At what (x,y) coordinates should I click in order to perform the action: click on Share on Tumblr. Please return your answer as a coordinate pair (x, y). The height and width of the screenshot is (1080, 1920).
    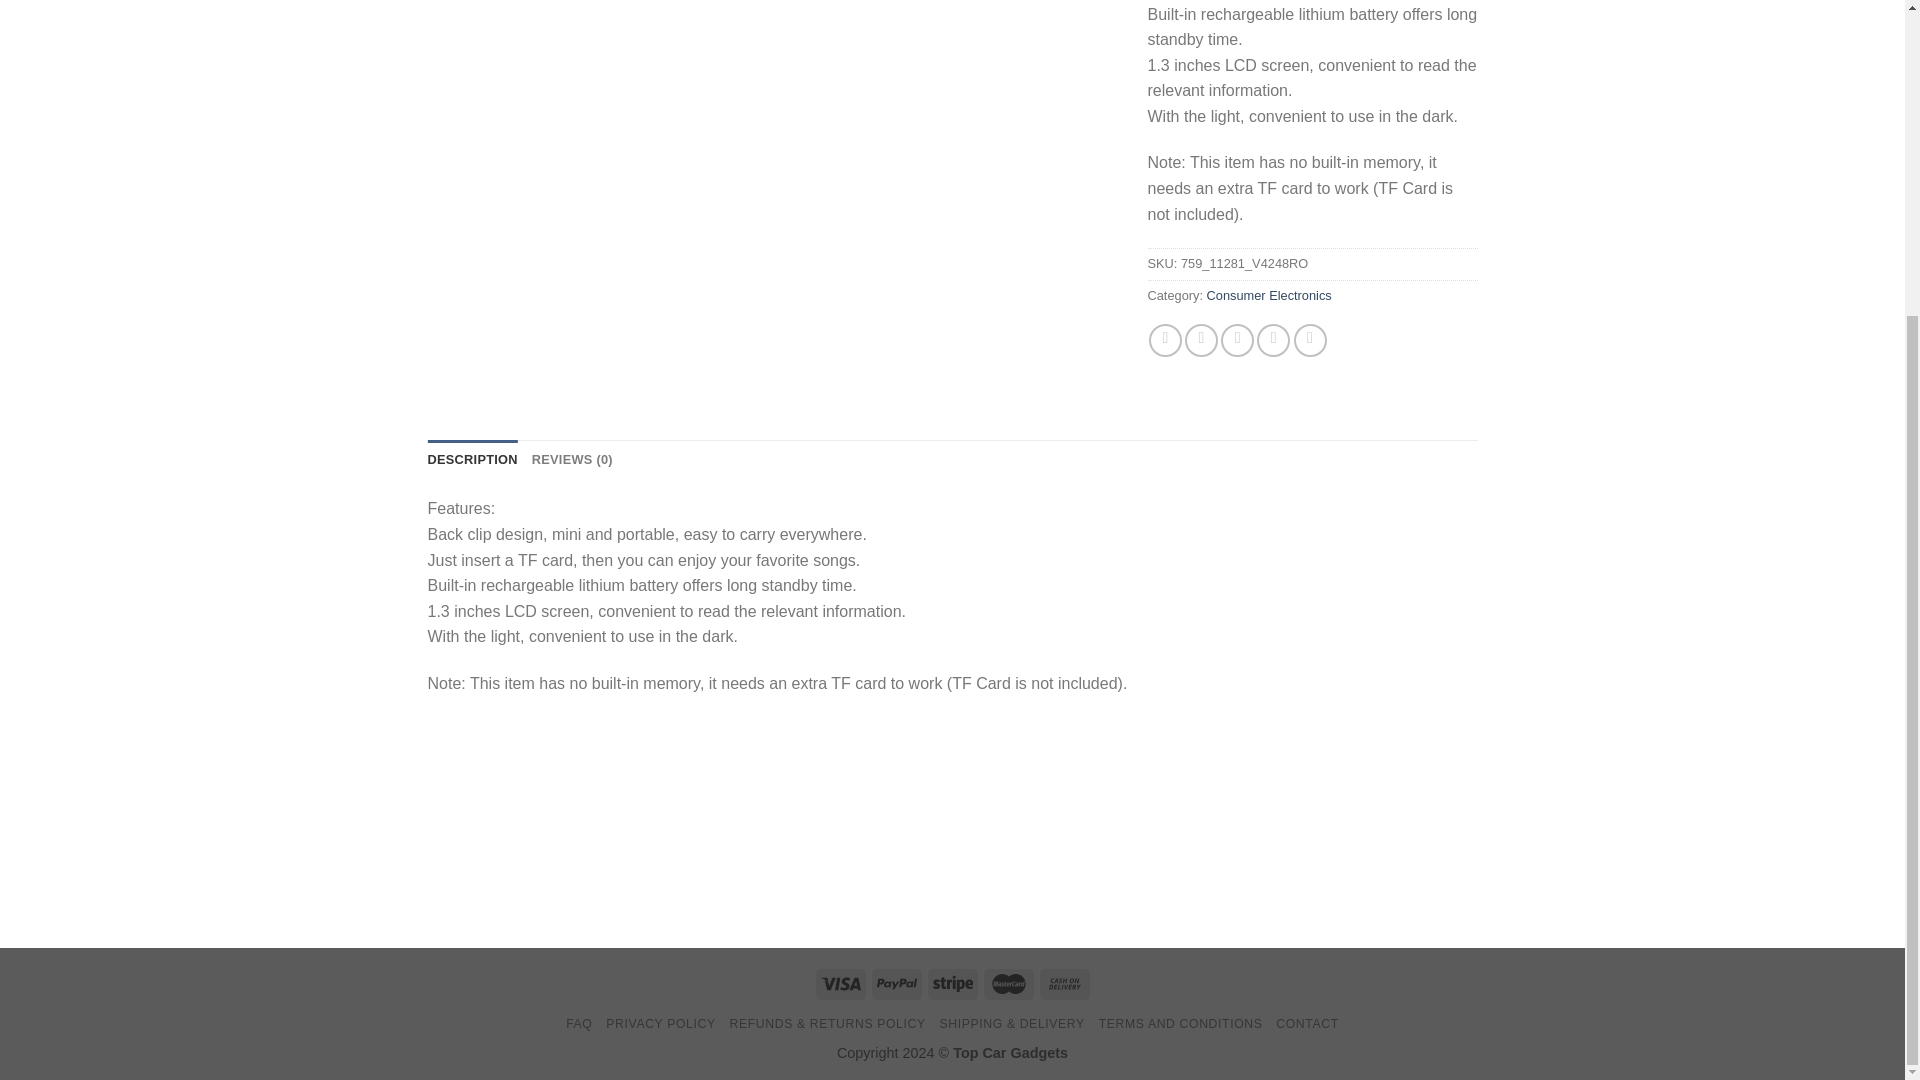
    Looking at the image, I should click on (1310, 340).